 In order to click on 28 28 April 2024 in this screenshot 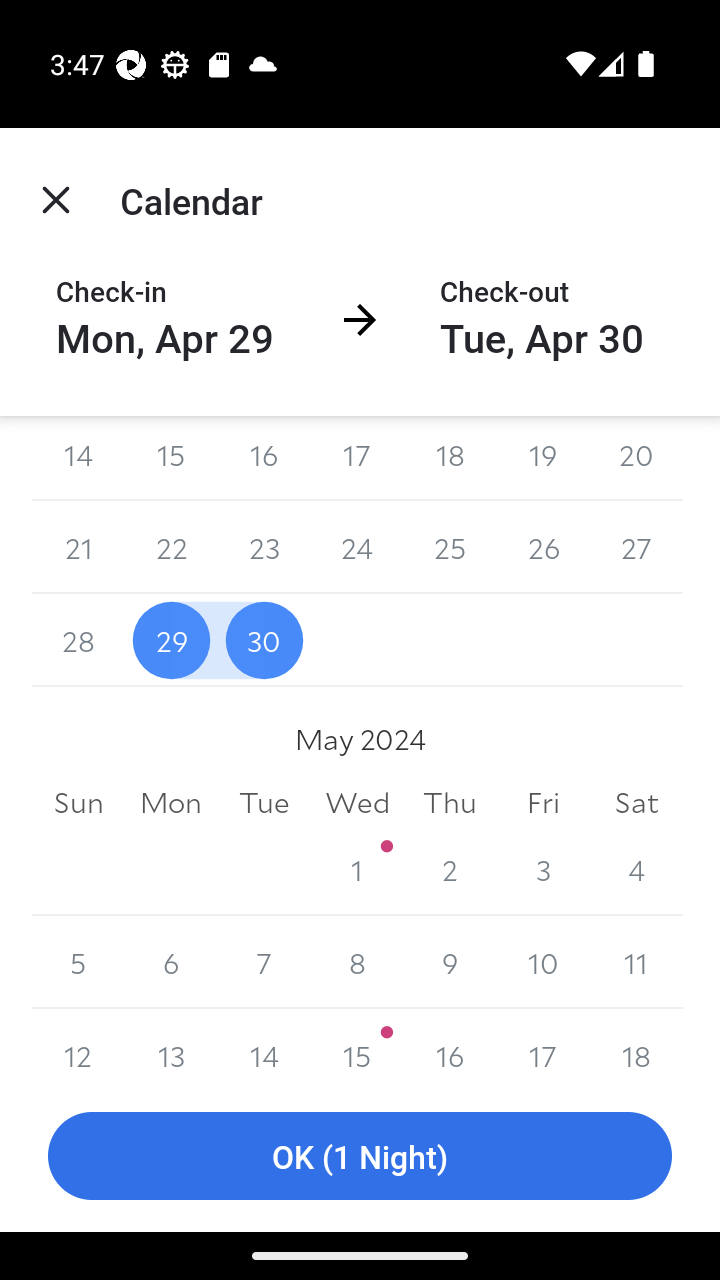, I will do `click(78, 640)`.